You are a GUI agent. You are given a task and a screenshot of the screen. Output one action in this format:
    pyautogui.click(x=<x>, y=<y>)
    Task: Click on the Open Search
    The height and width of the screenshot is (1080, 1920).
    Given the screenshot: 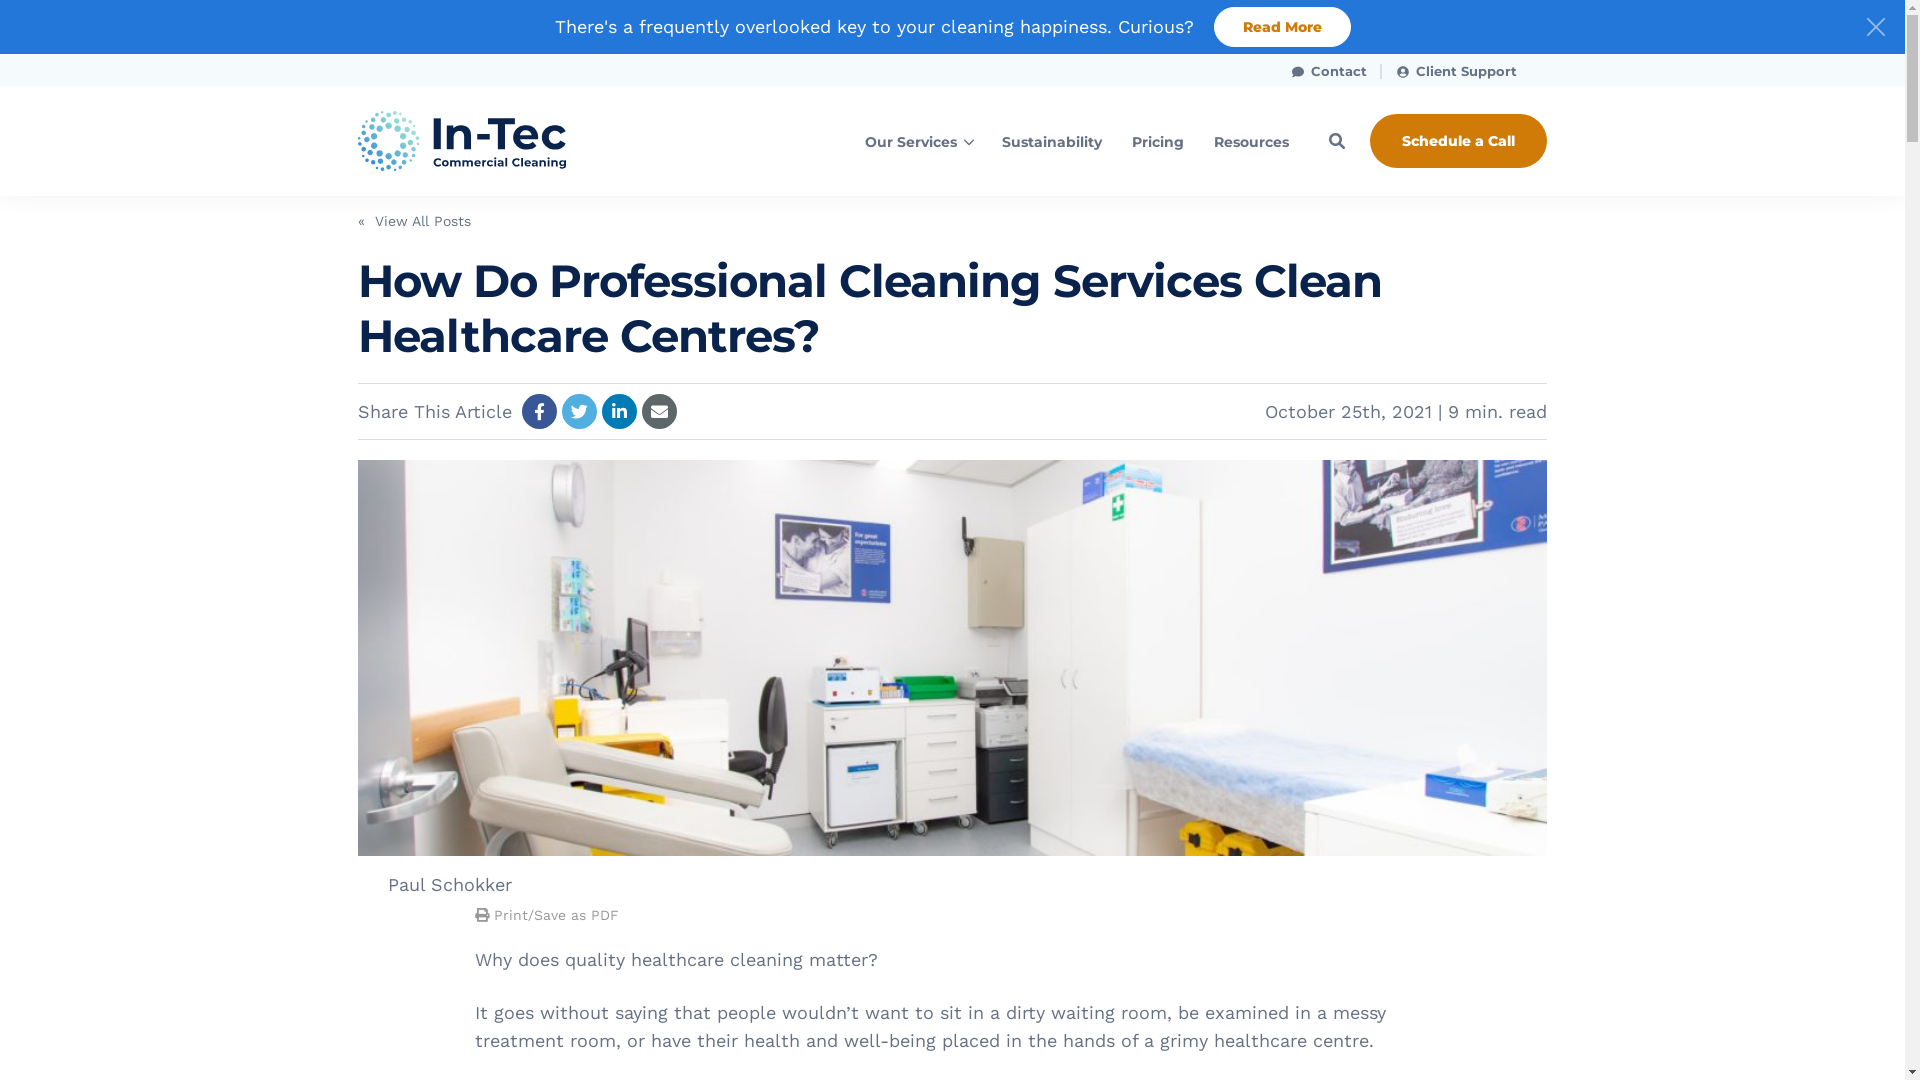 What is the action you would take?
    pyautogui.click(x=1337, y=141)
    